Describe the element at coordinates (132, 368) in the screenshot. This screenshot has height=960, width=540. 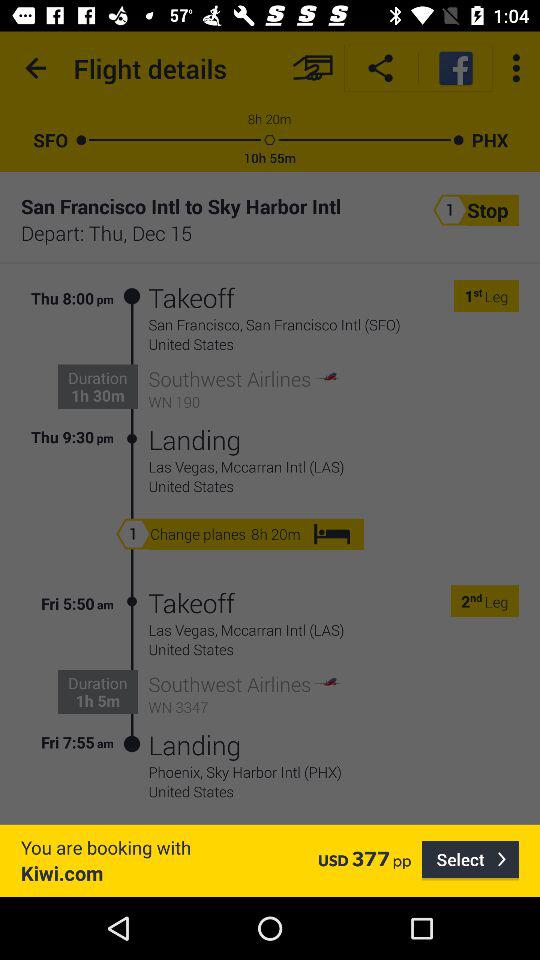
I see `turn on icon to the left of the takeoff item` at that location.